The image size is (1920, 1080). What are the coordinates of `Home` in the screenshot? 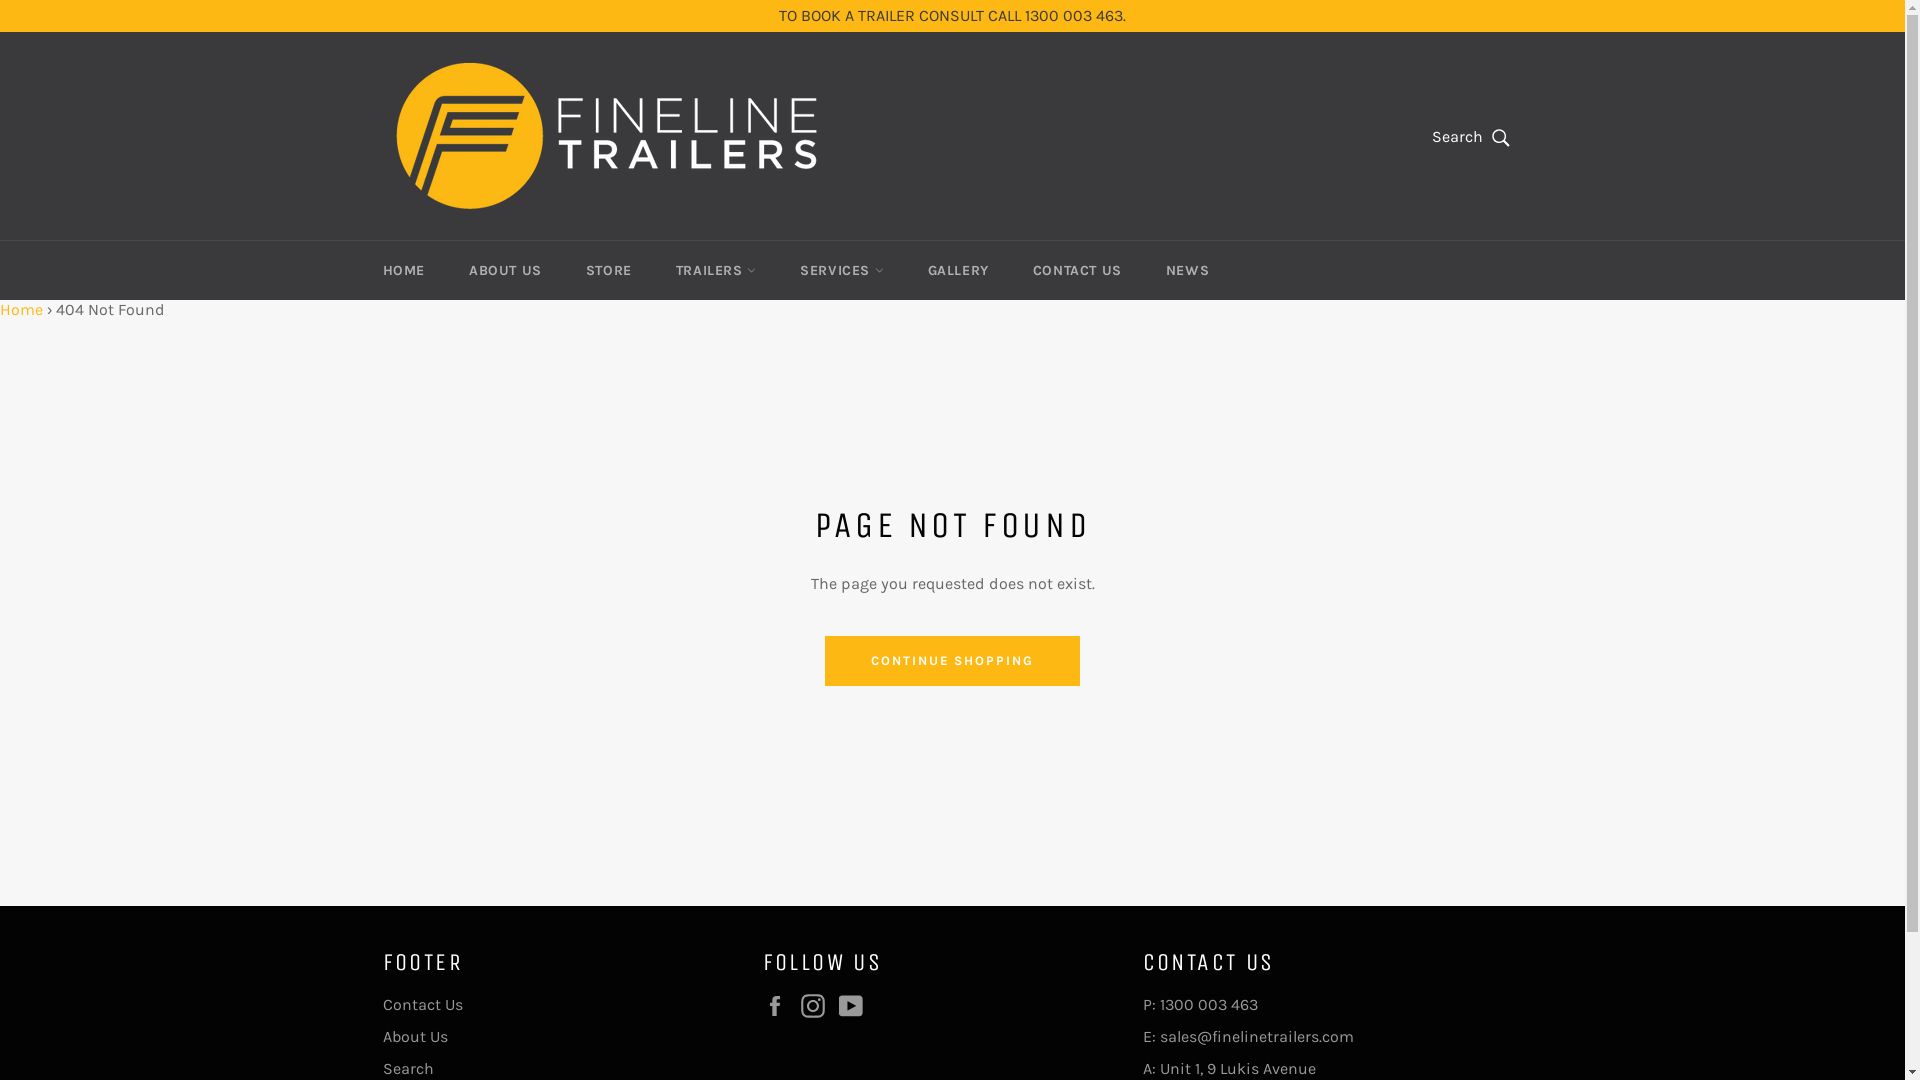 It's located at (22, 310).